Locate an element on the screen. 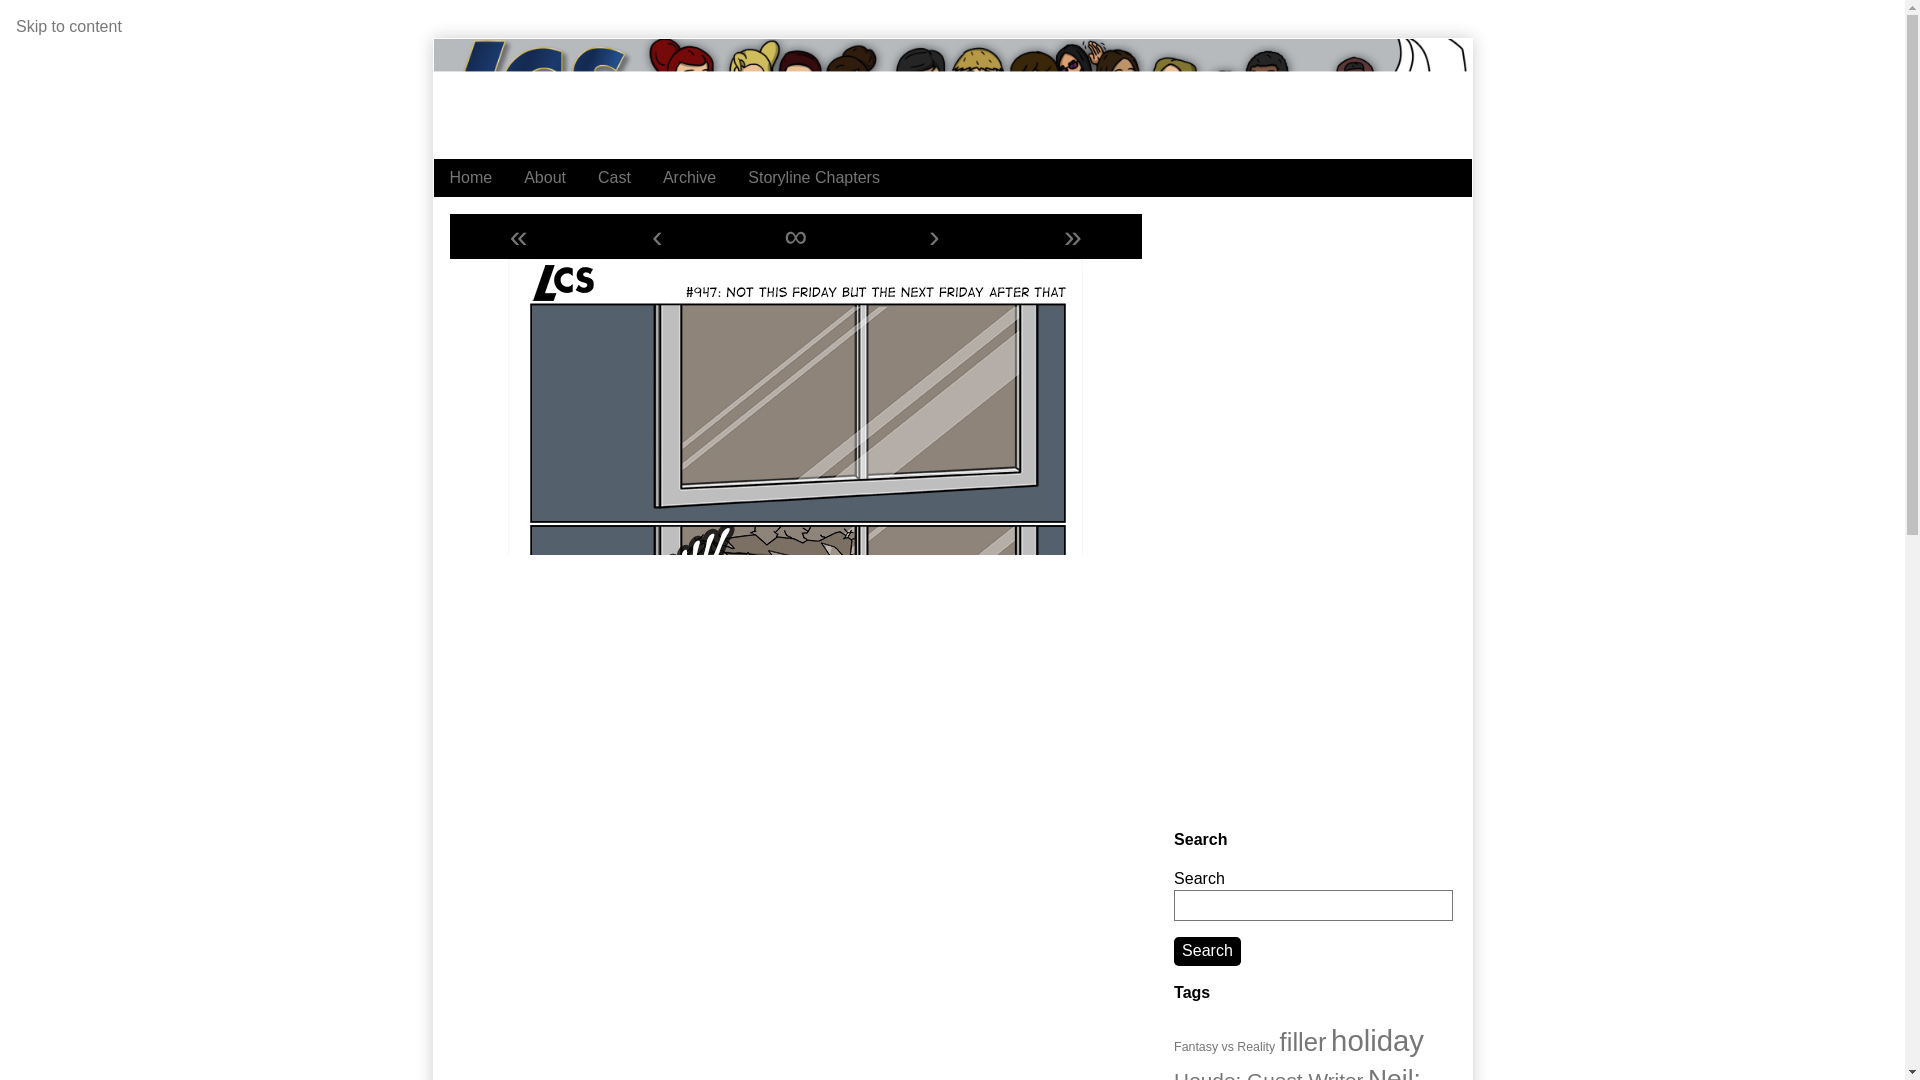 The height and width of the screenshot is (1080, 1920). Neil: Secret Agent is located at coordinates (1296, 1072).